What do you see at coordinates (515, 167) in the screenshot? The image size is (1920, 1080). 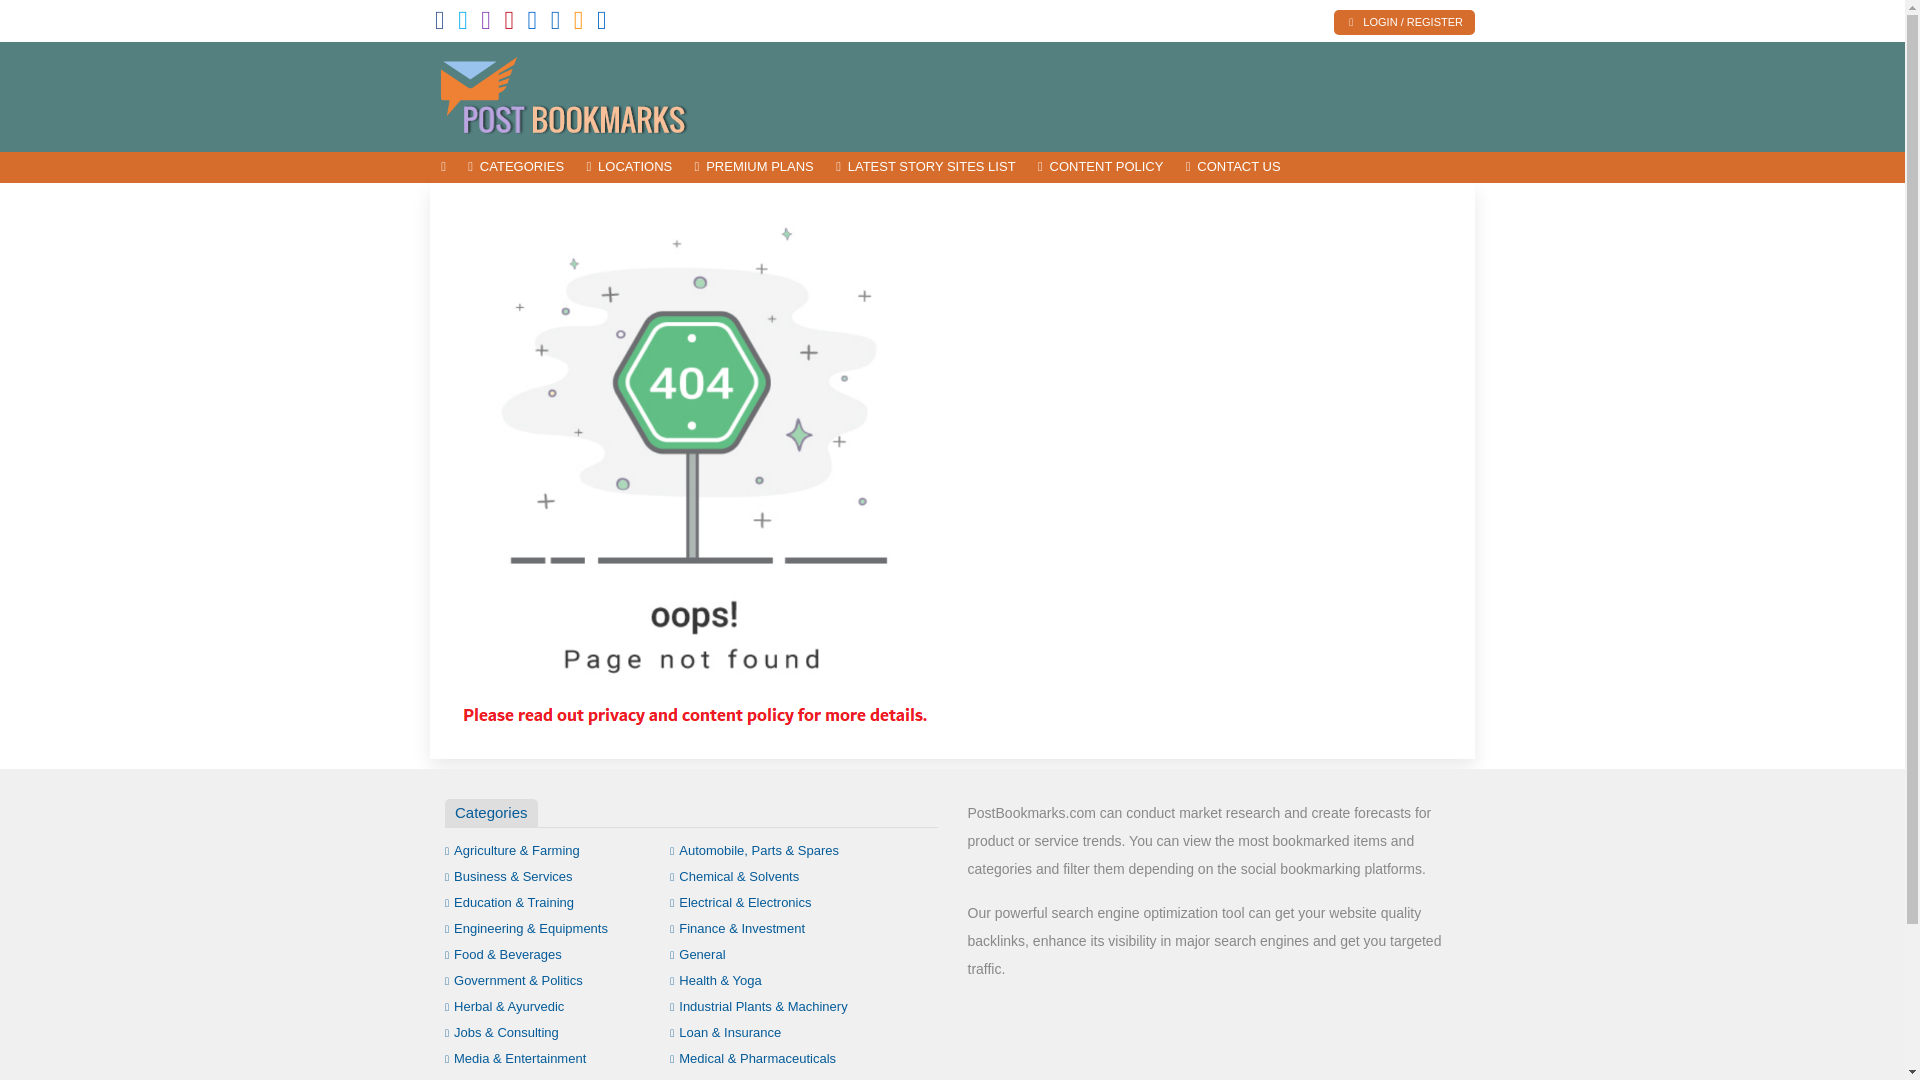 I see `CATEGORIES` at bounding box center [515, 167].